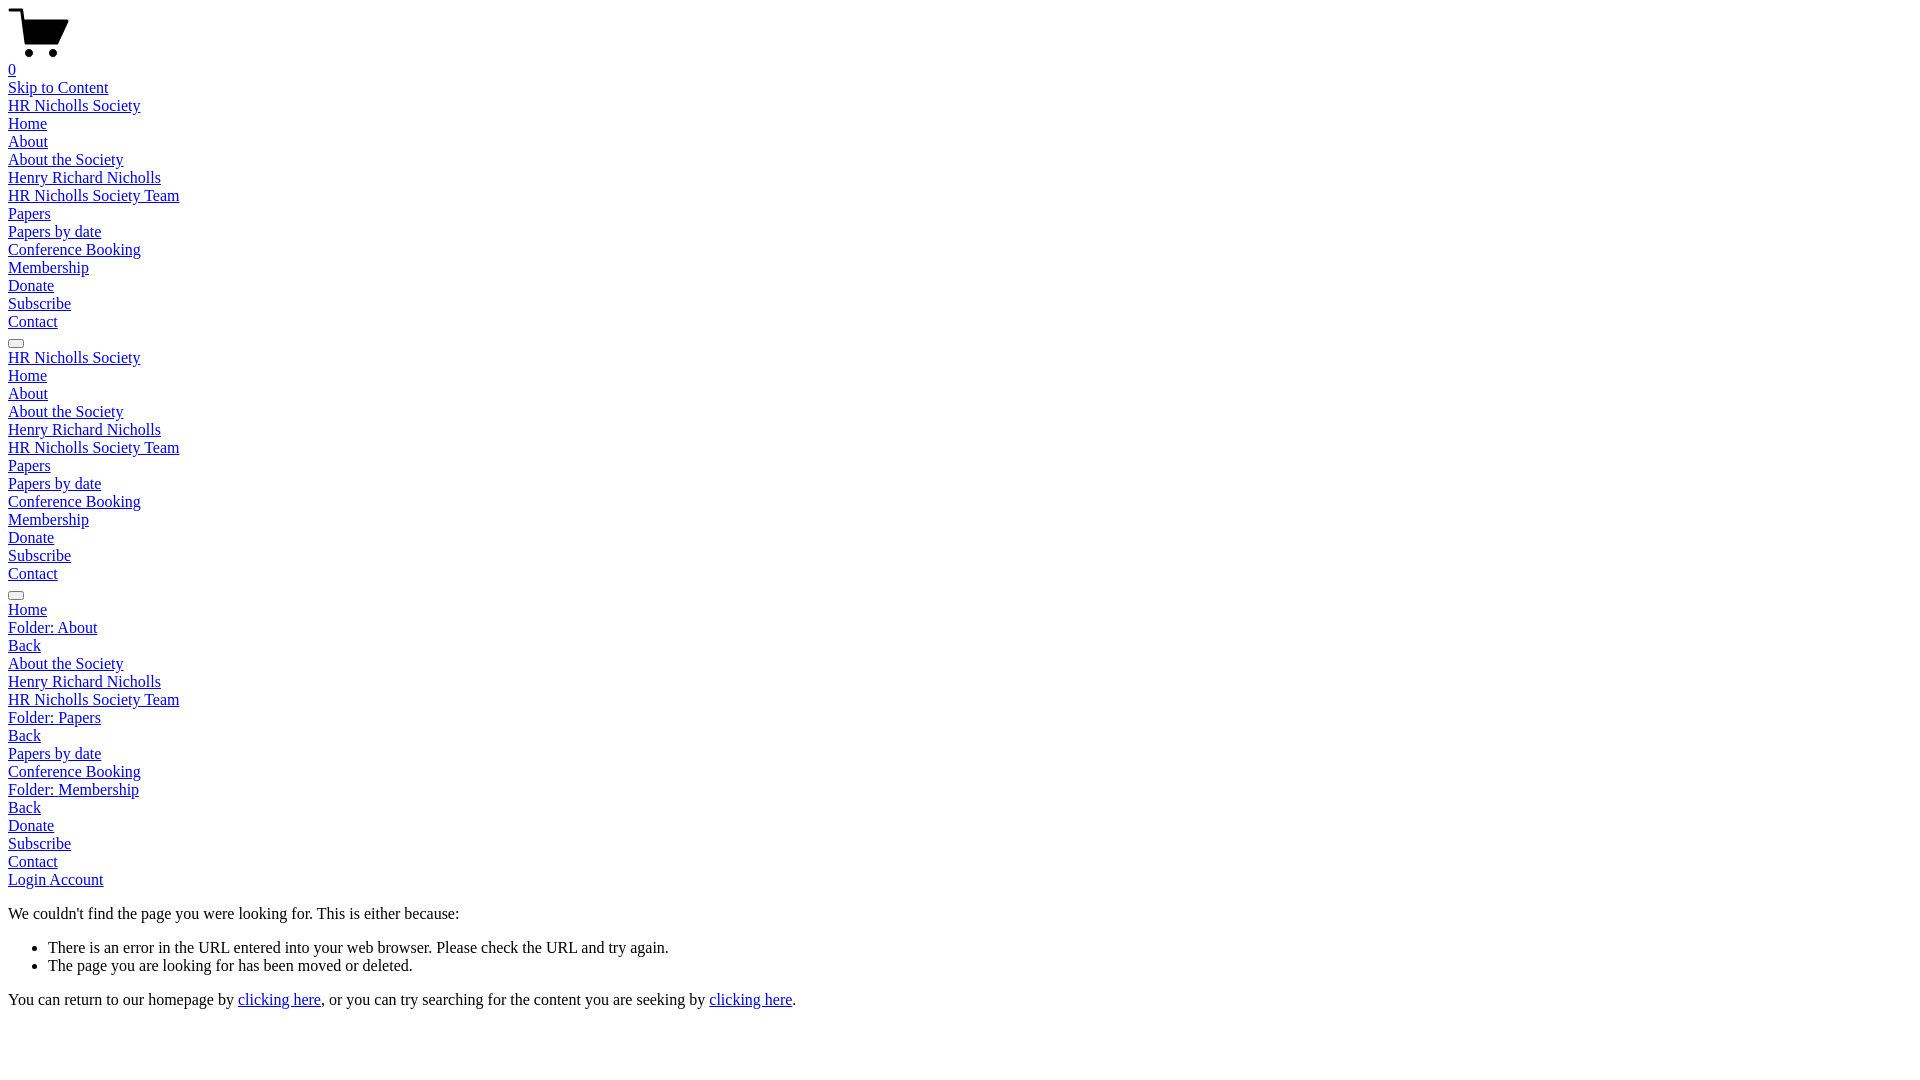 The height and width of the screenshot is (1080, 1920). I want to click on Papers by date, so click(54, 484).